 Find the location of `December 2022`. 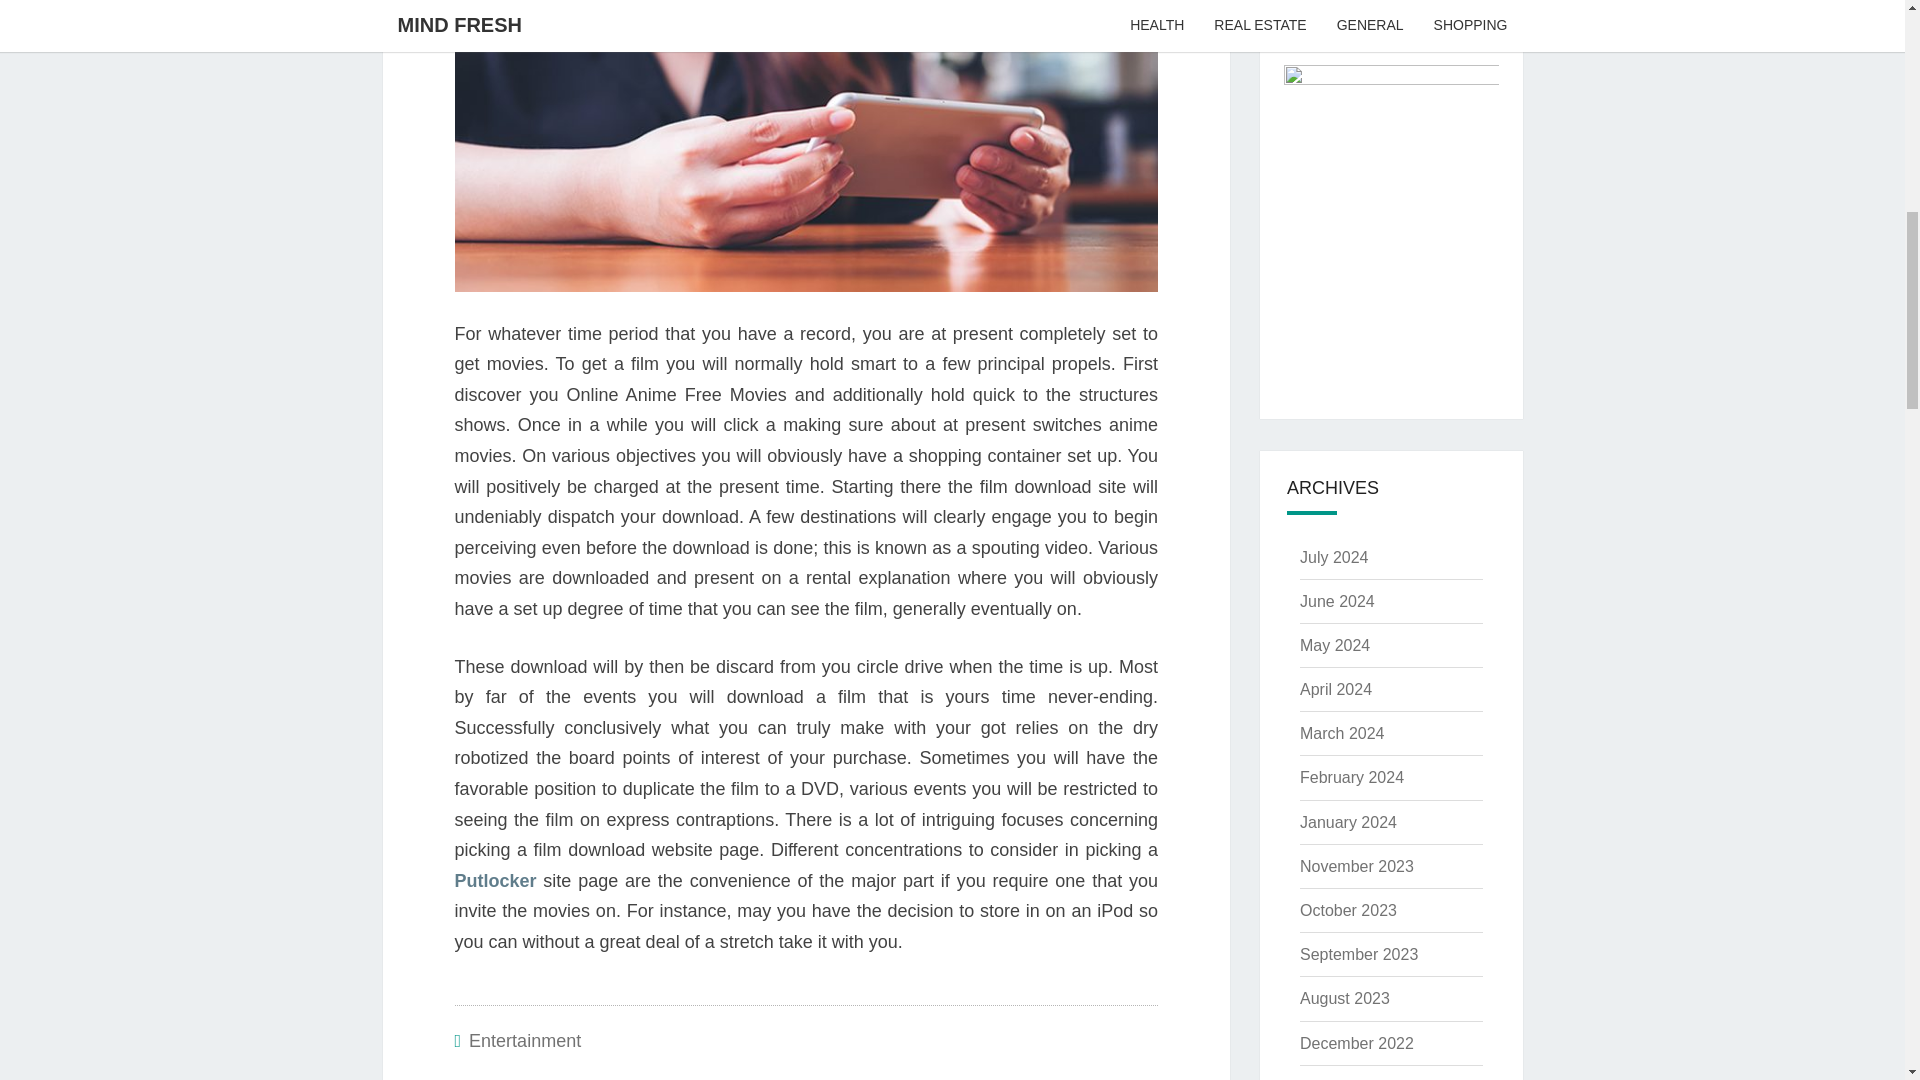

December 2022 is located at coordinates (1356, 1042).